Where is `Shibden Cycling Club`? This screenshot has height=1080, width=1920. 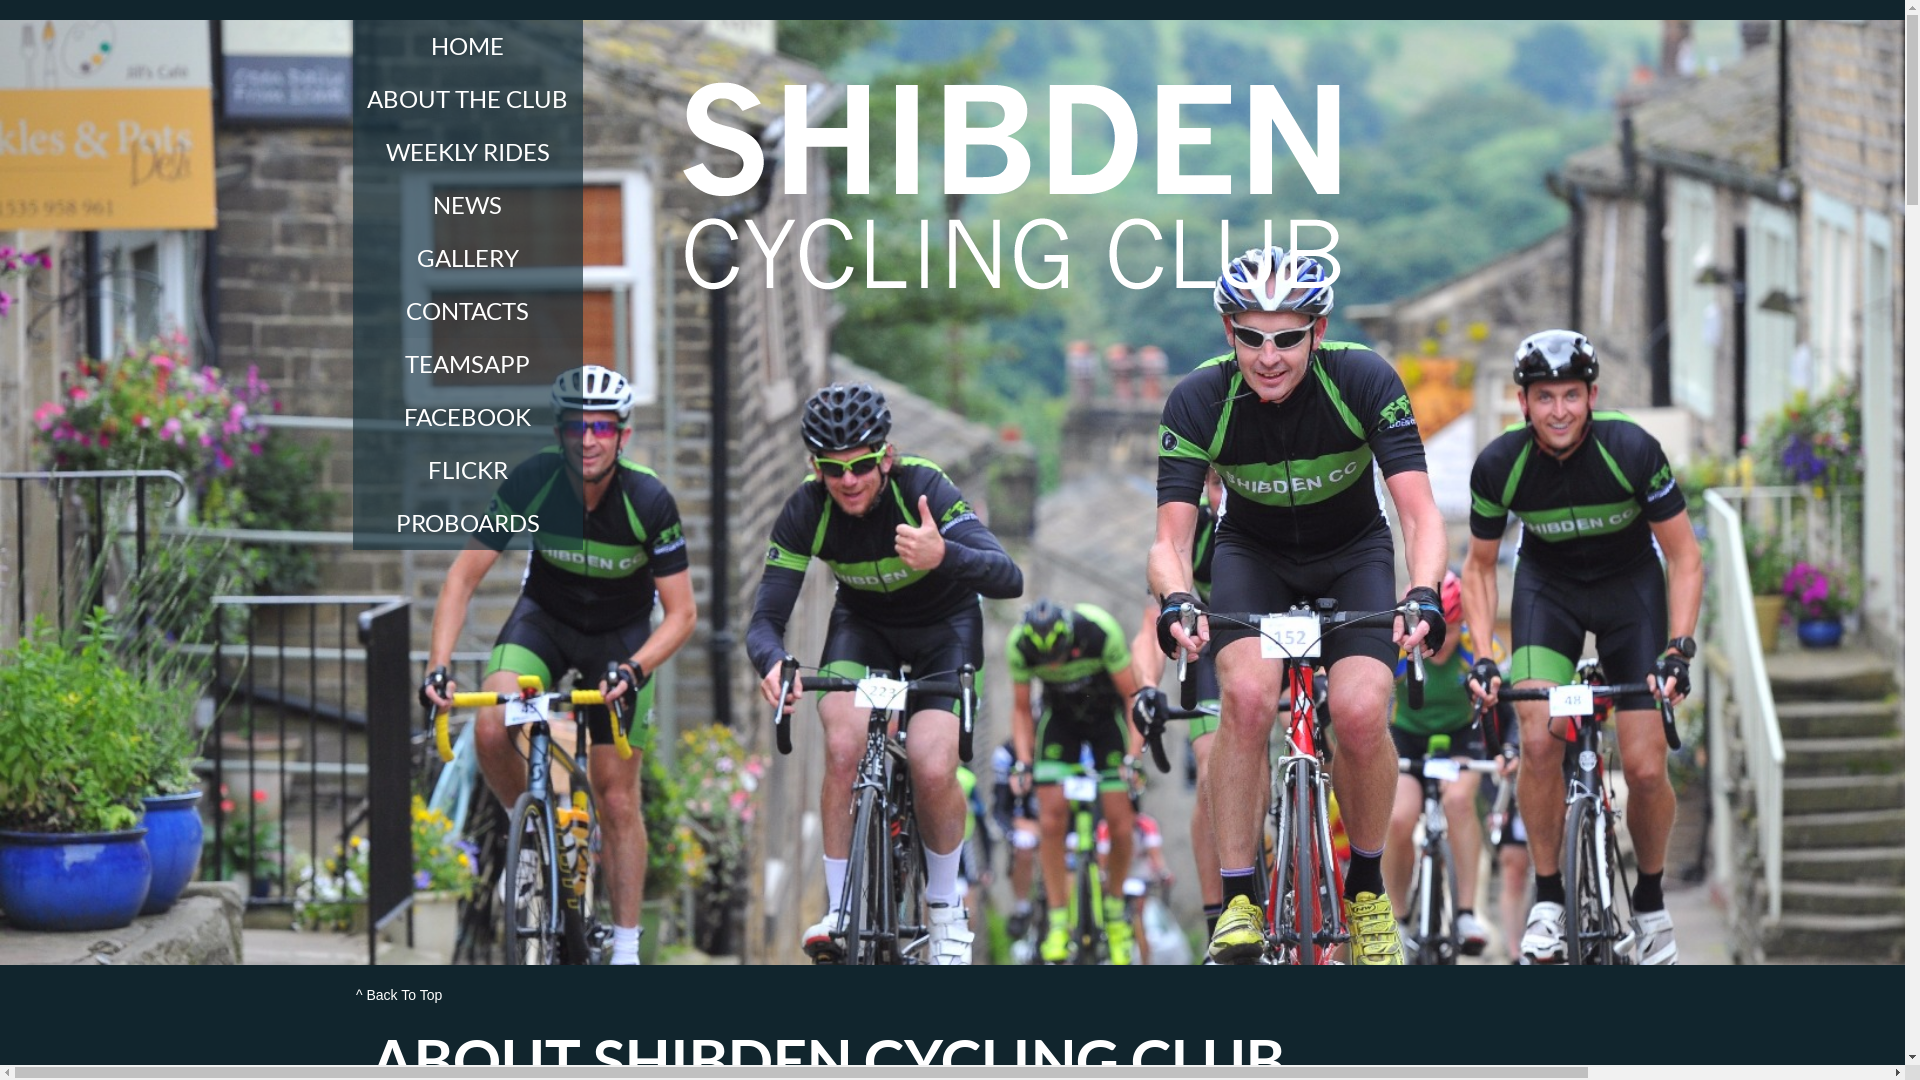
Shibden Cycling Club is located at coordinates (1012, 188).